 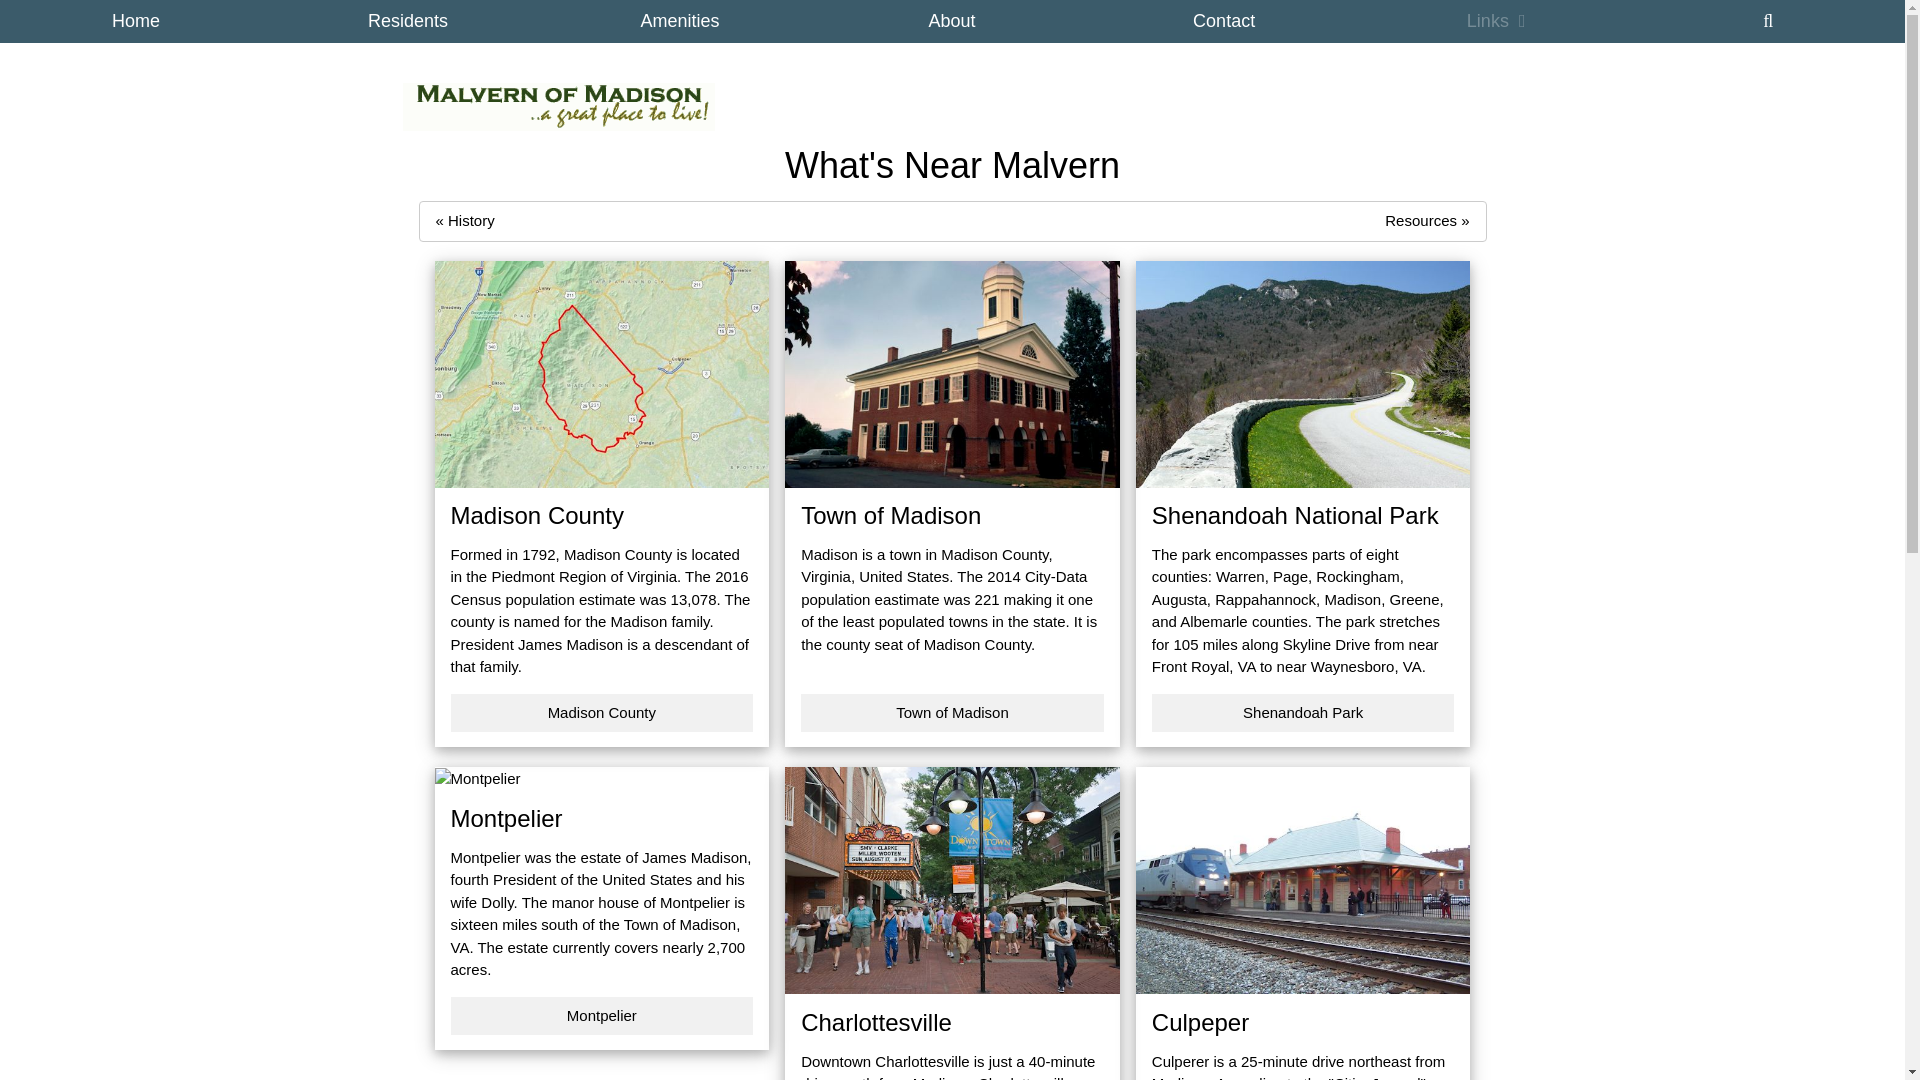 I want to click on Amenities, so click(x=680, y=22).